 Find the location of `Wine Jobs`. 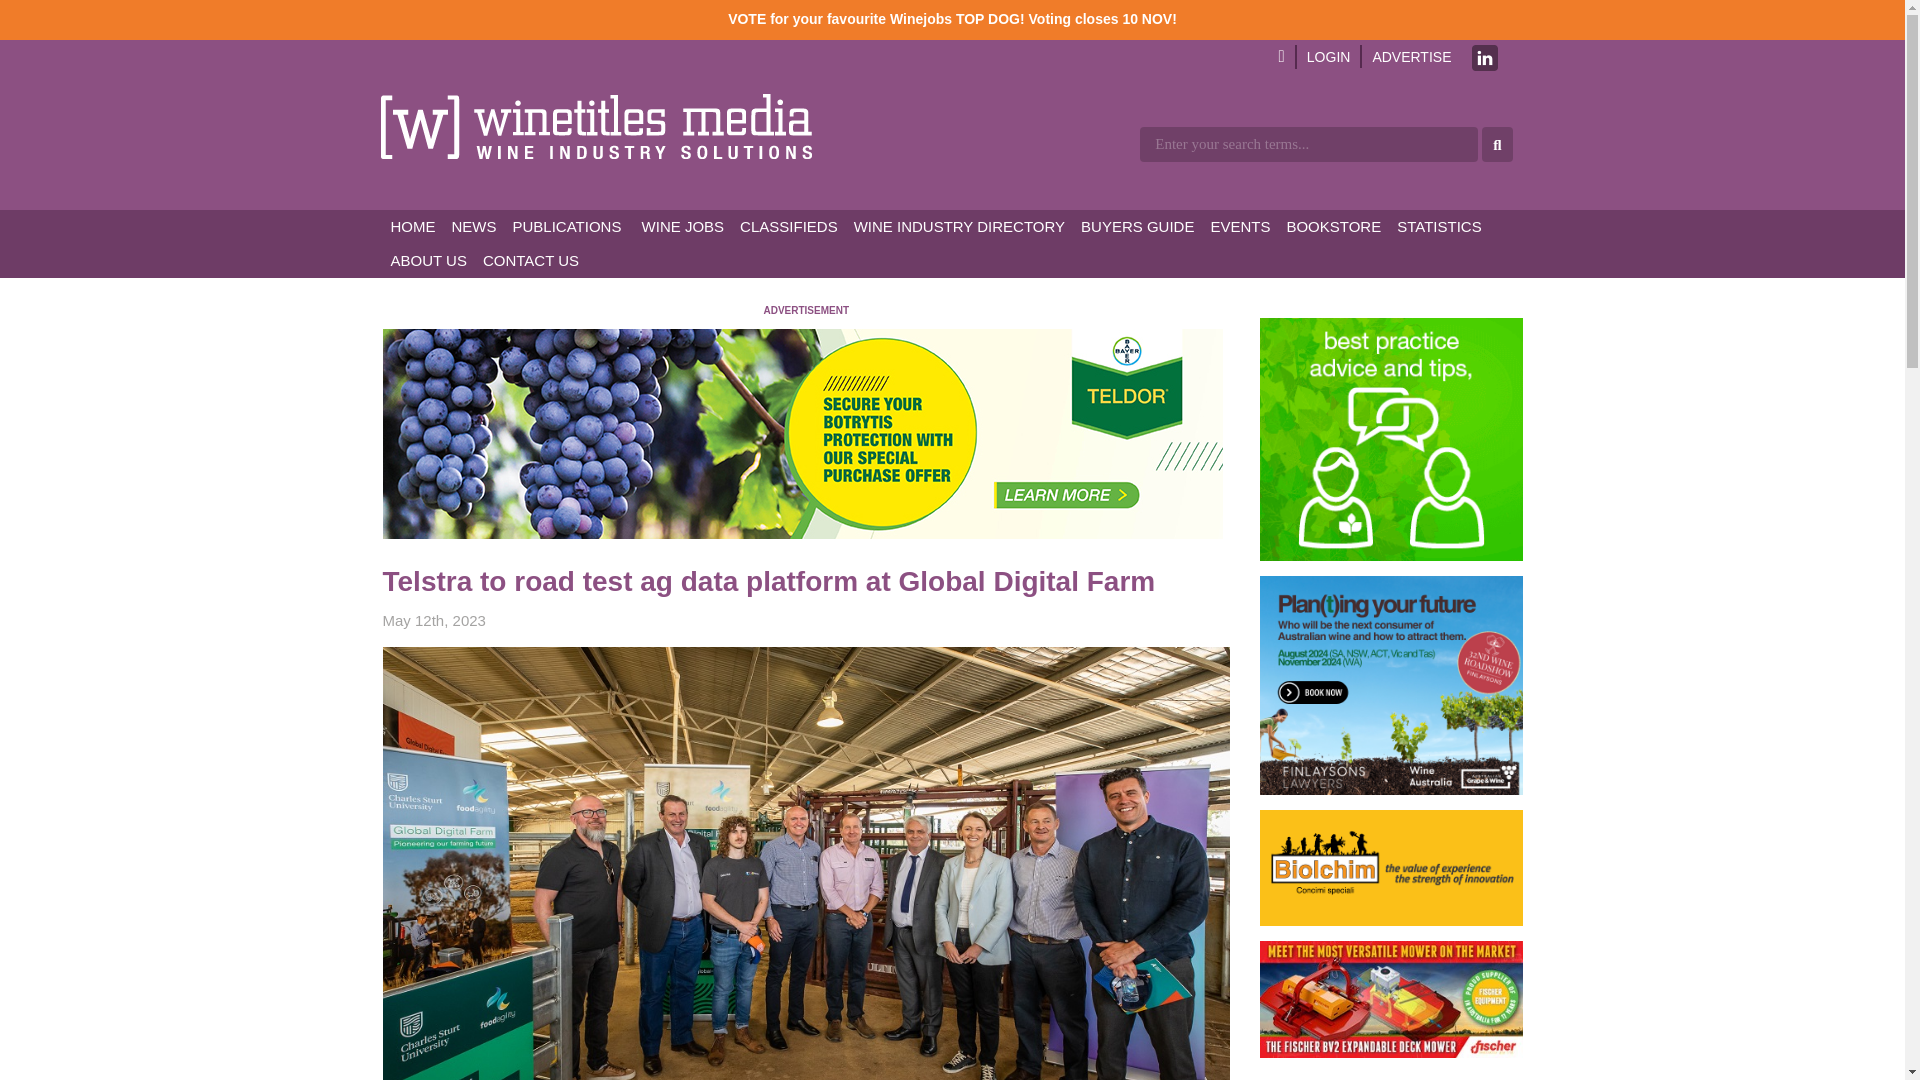

Wine Jobs is located at coordinates (680, 226).